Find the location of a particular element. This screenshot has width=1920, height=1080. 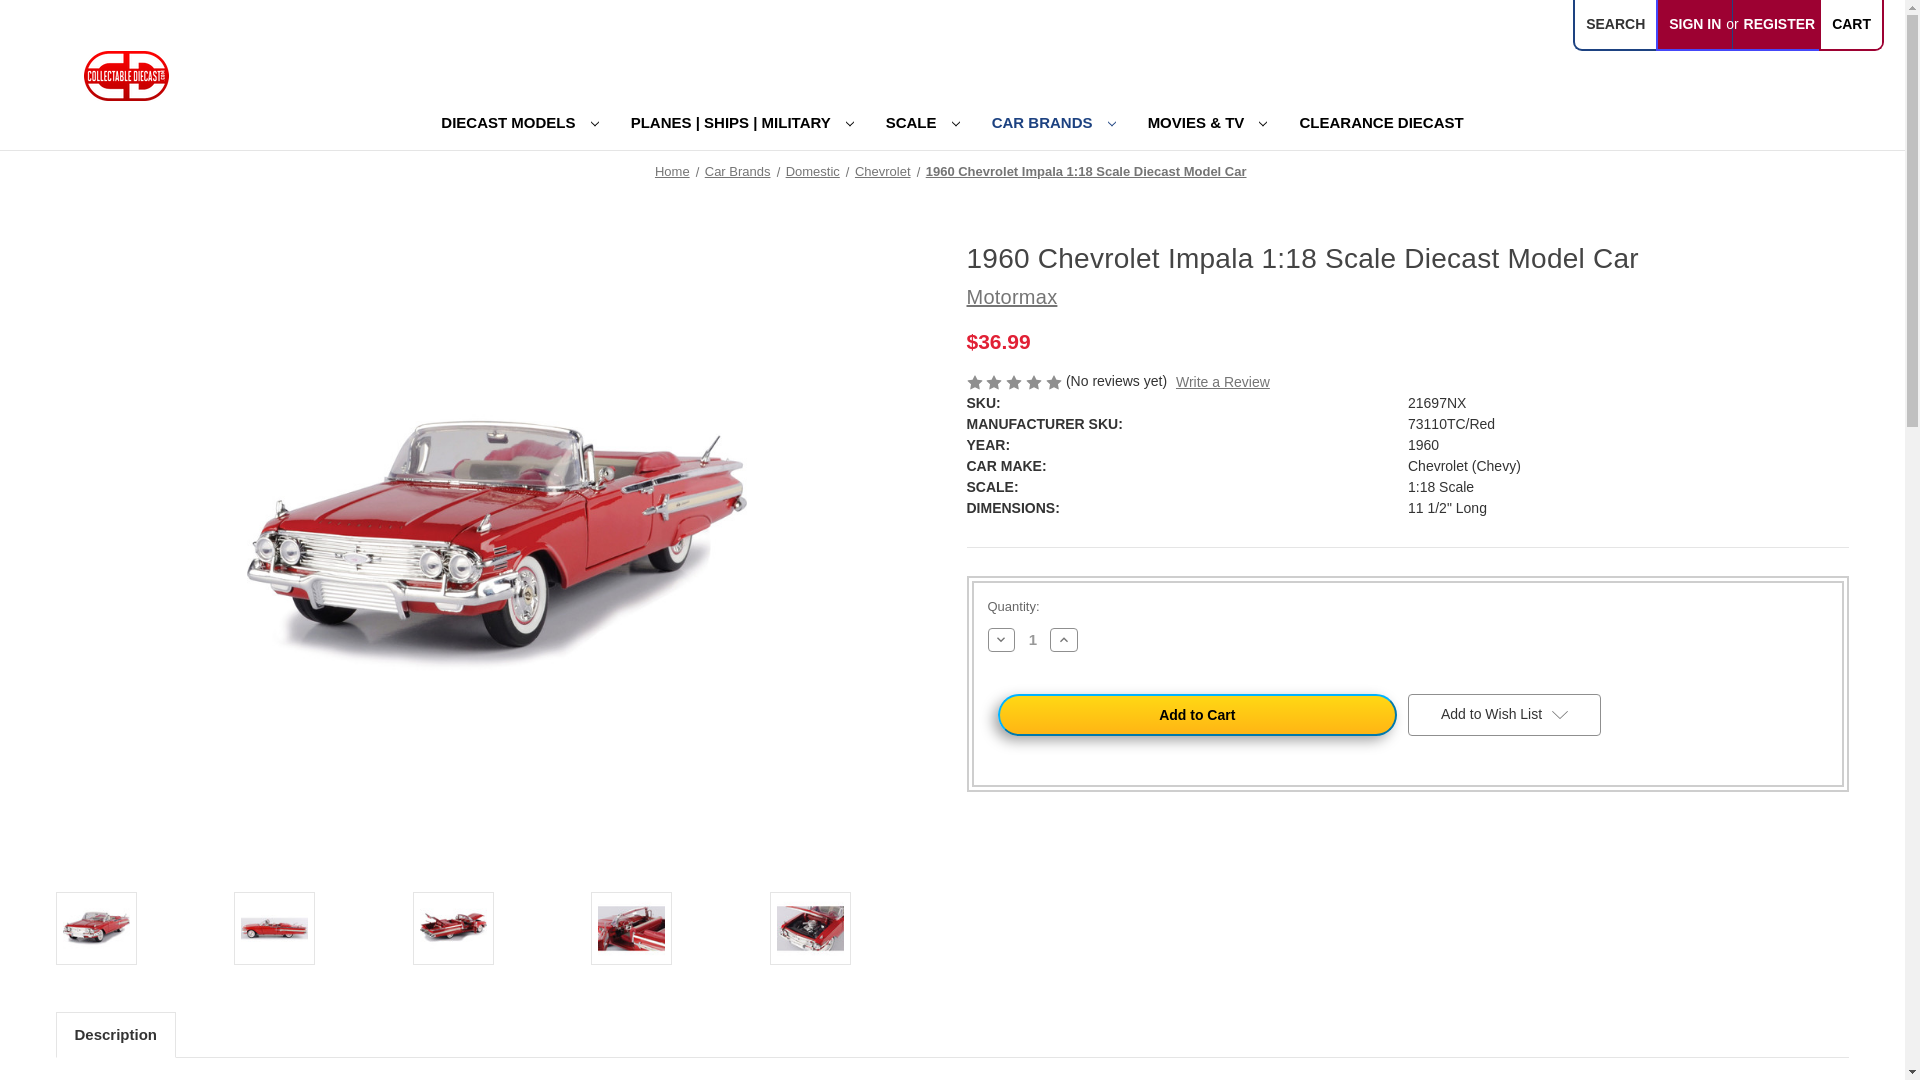

Add to Cart is located at coordinates (1198, 714).